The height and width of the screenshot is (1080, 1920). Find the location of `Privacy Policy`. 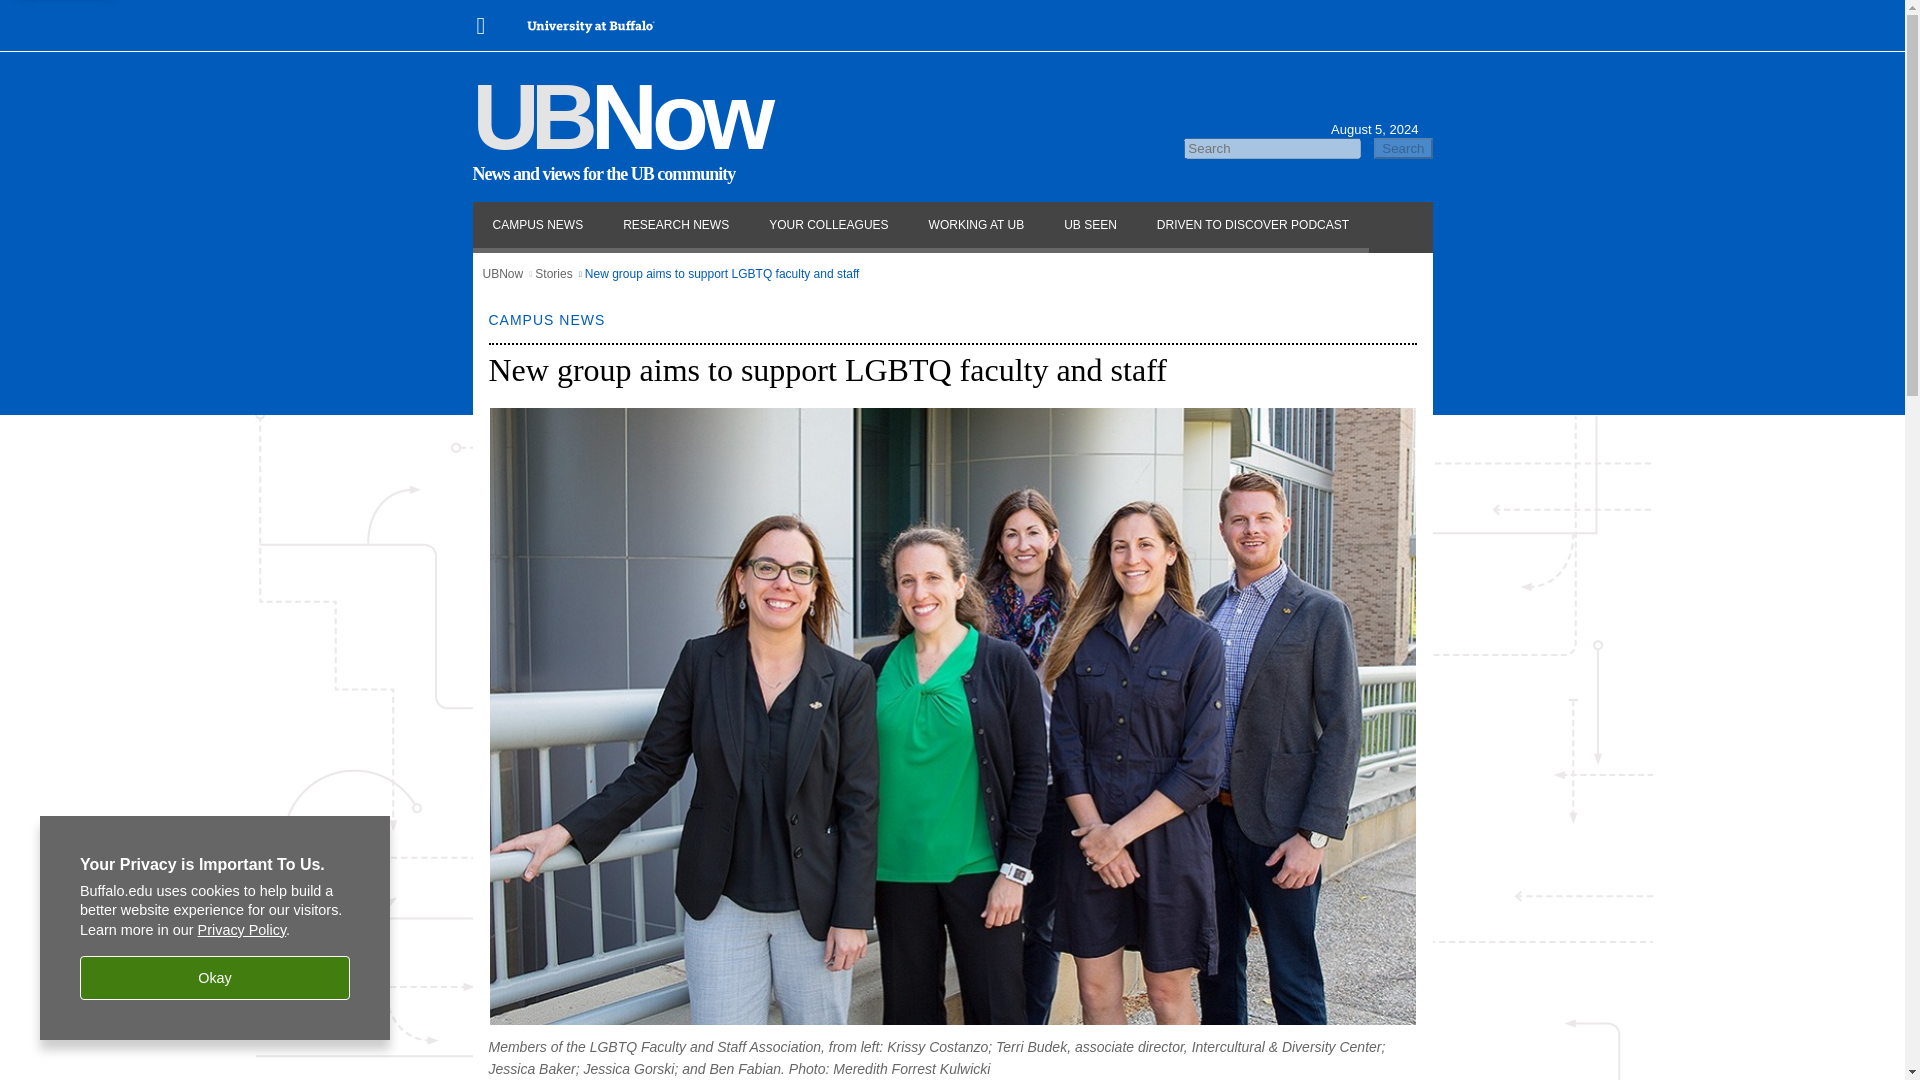

Privacy Policy is located at coordinates (242, 930).